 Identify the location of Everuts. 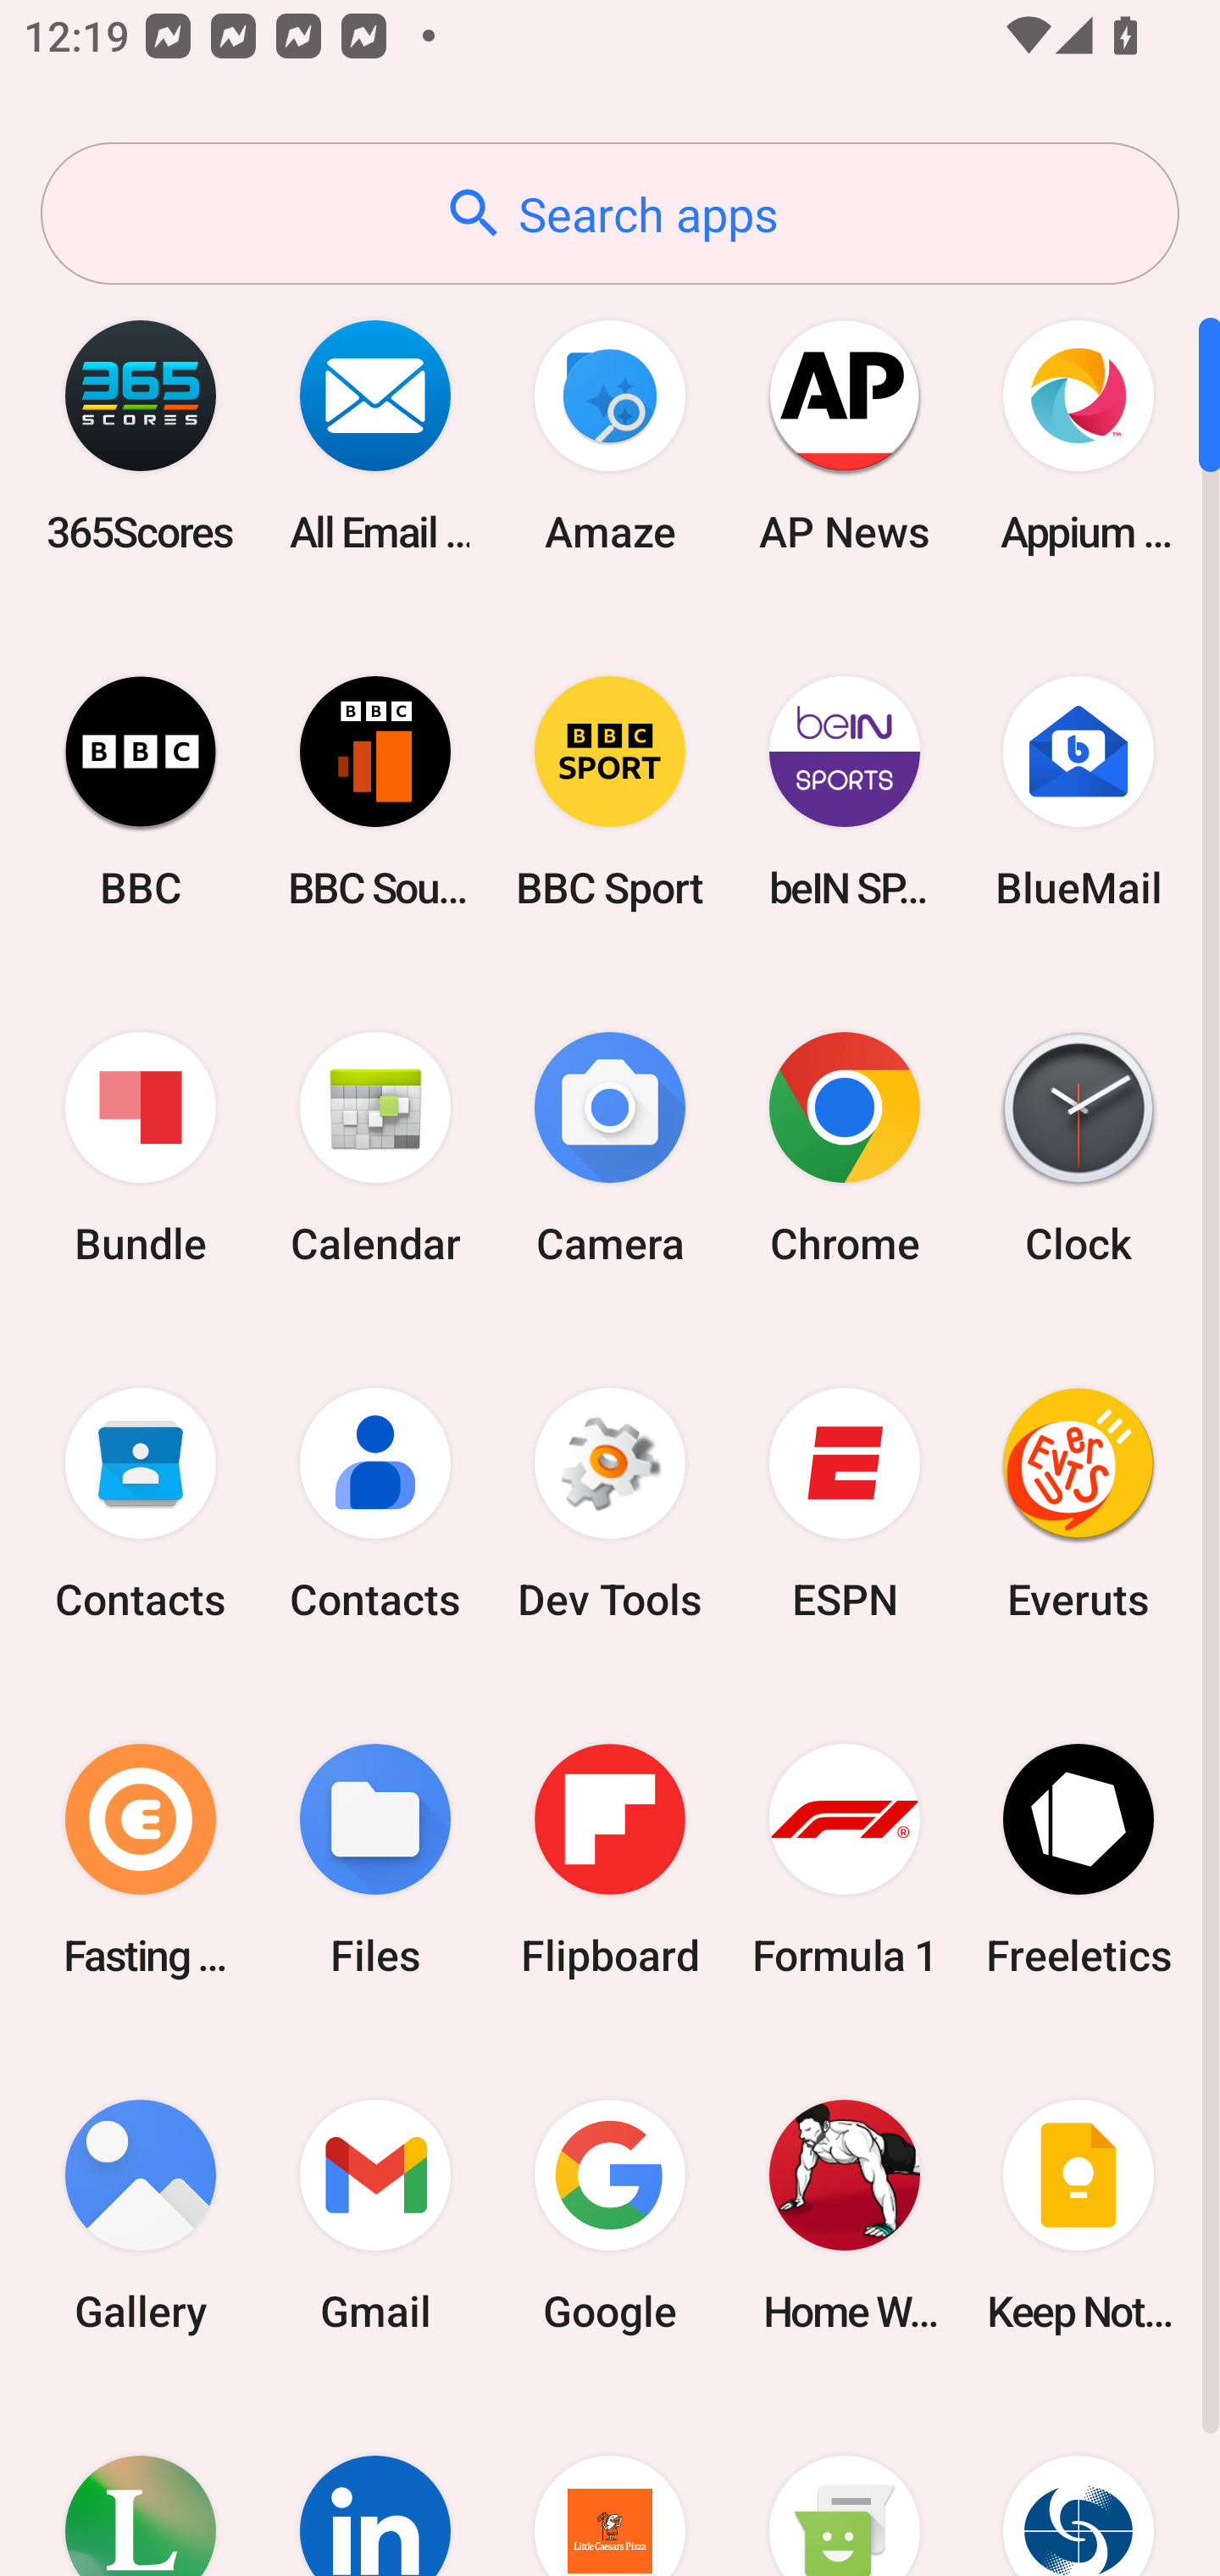
(1079, 1504).